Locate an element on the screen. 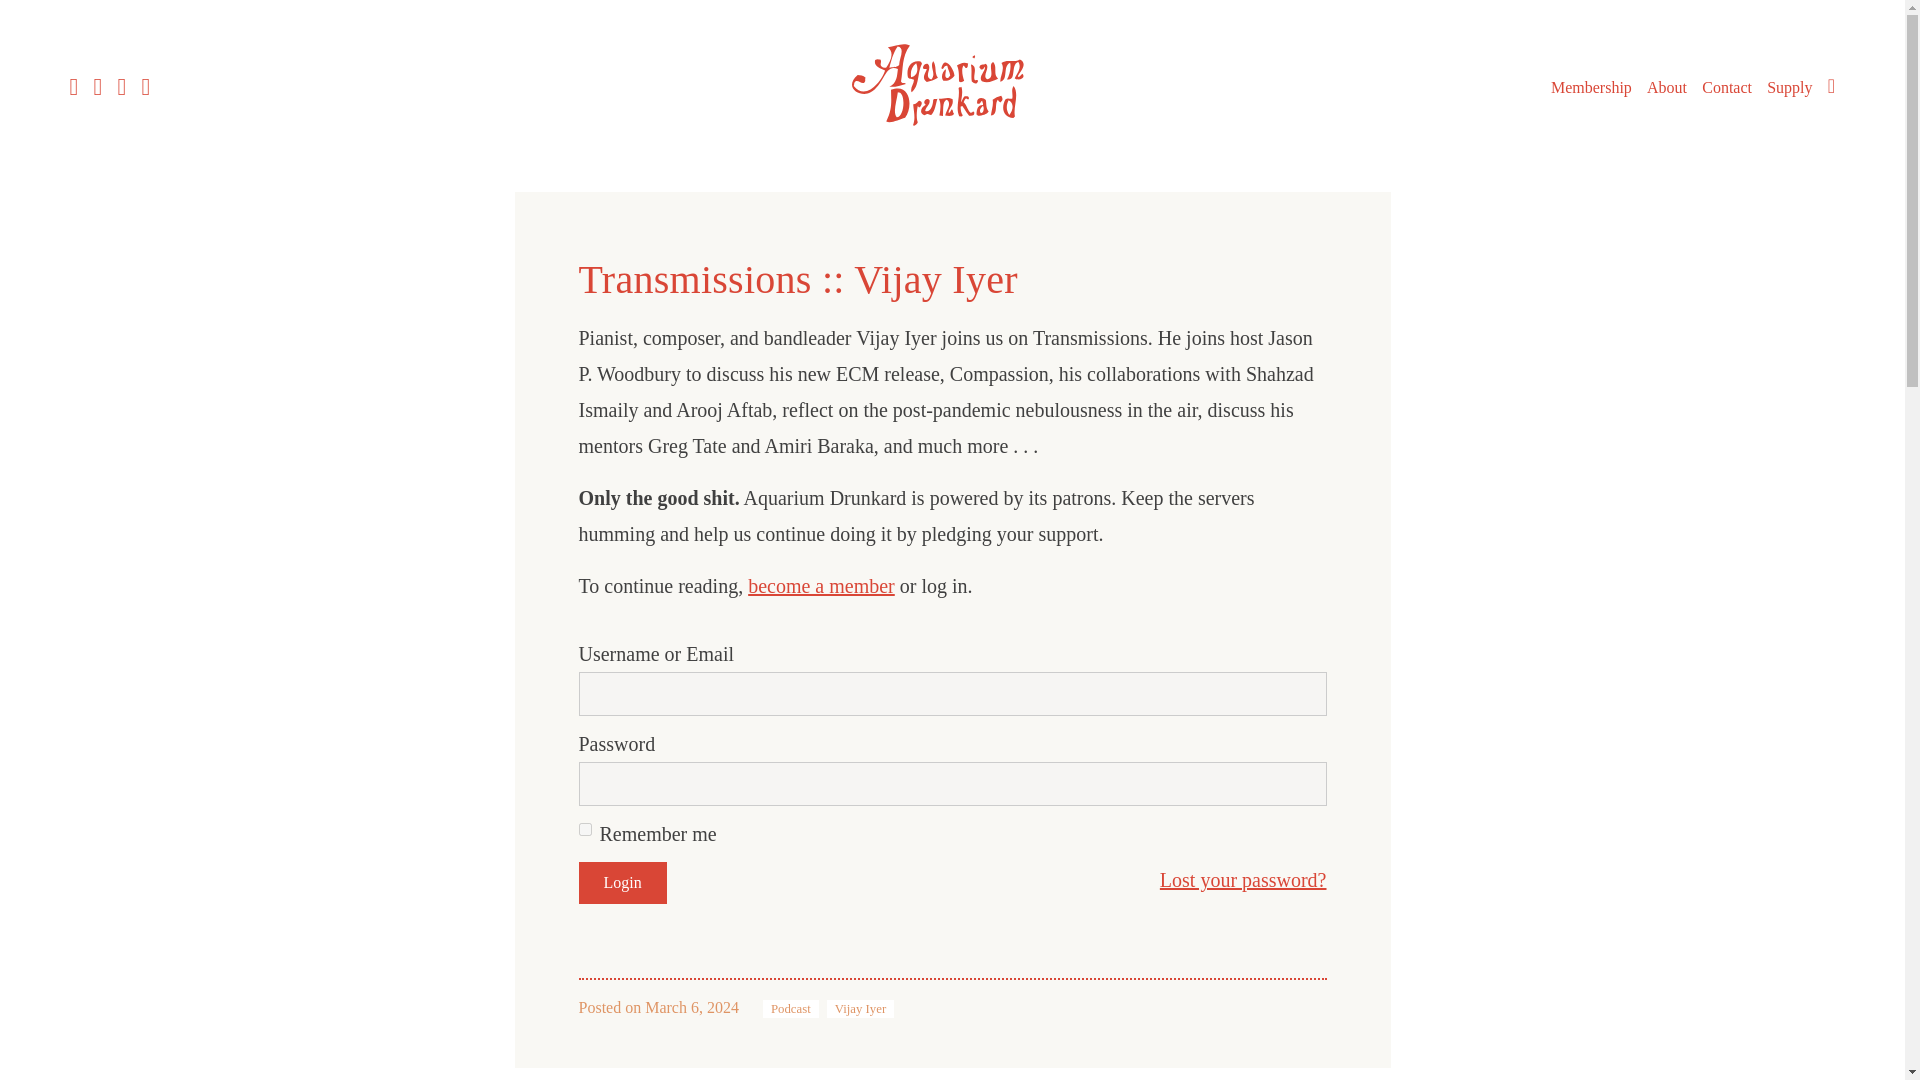 The width and height of the screenshot is (1920, 1080). Contact is located at coordinates (1726, 88).